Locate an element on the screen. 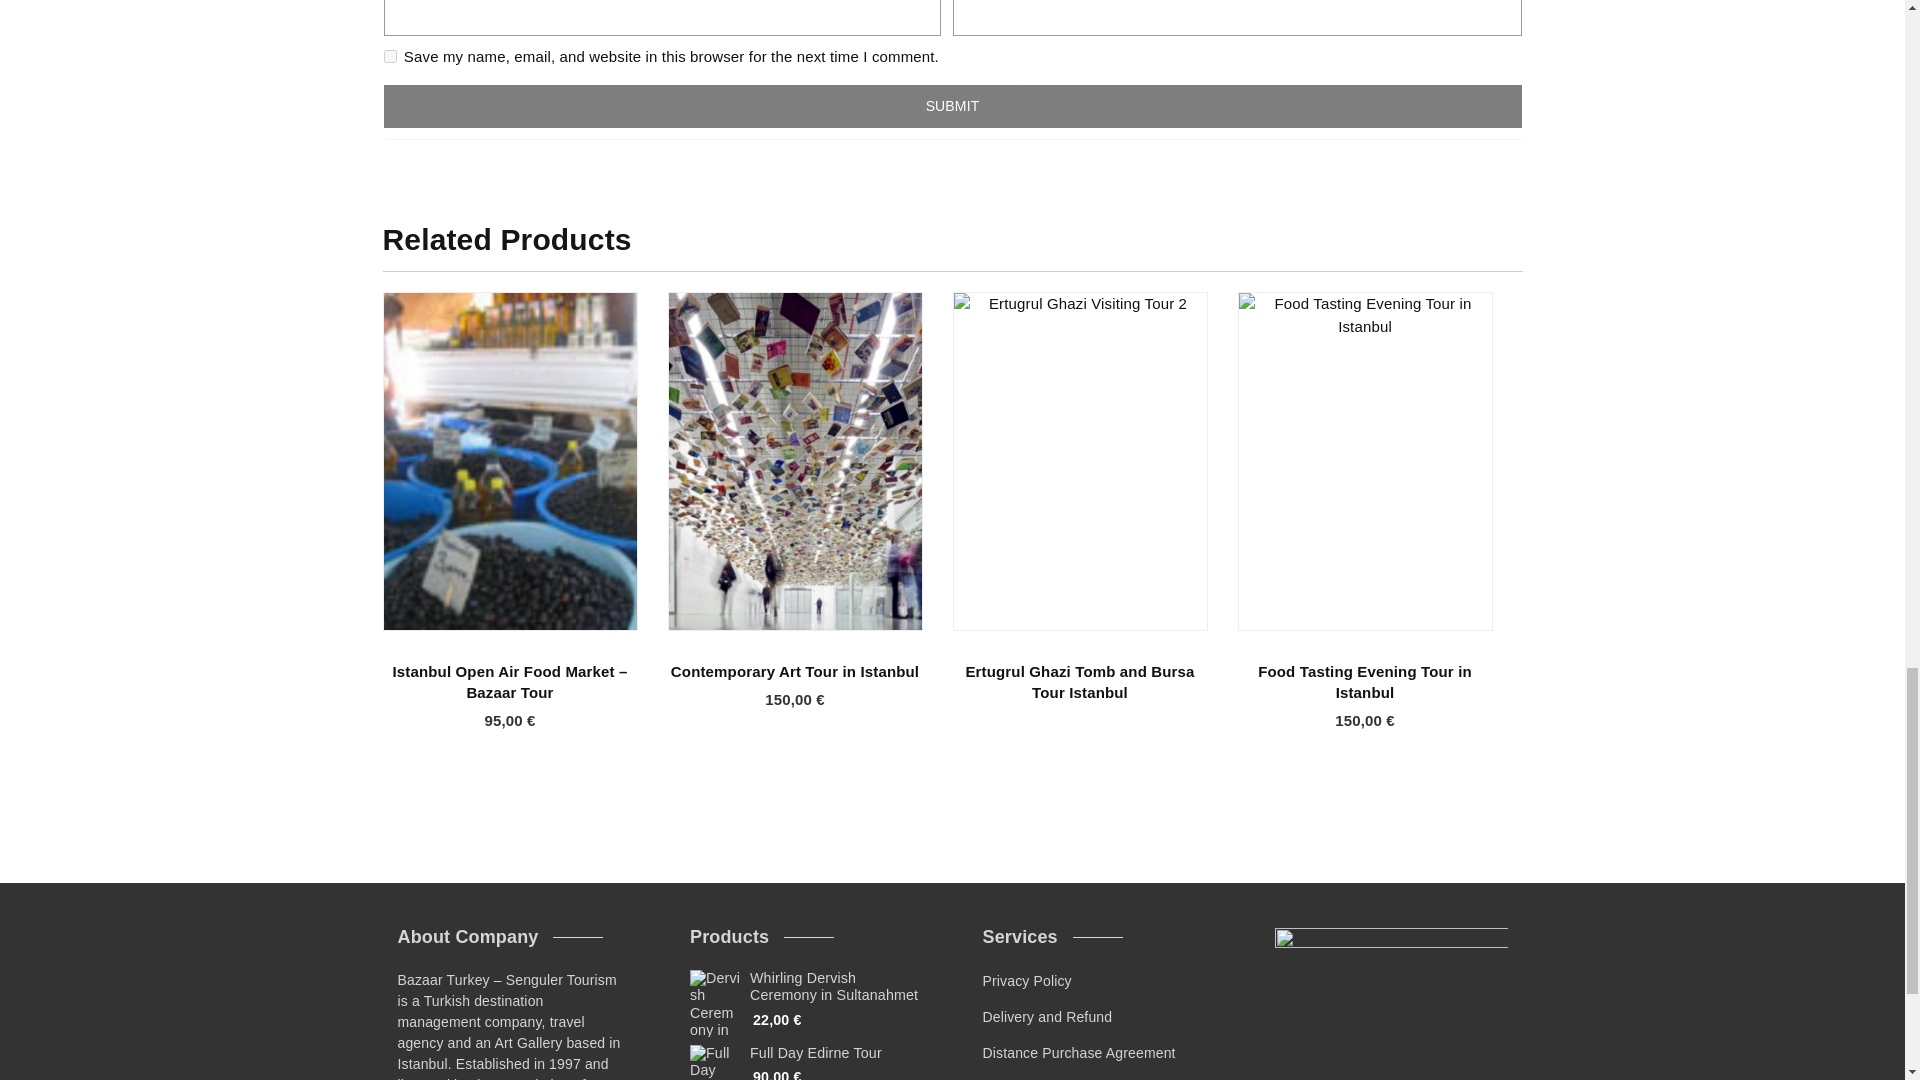  yes is located at coordinates (390, 56).